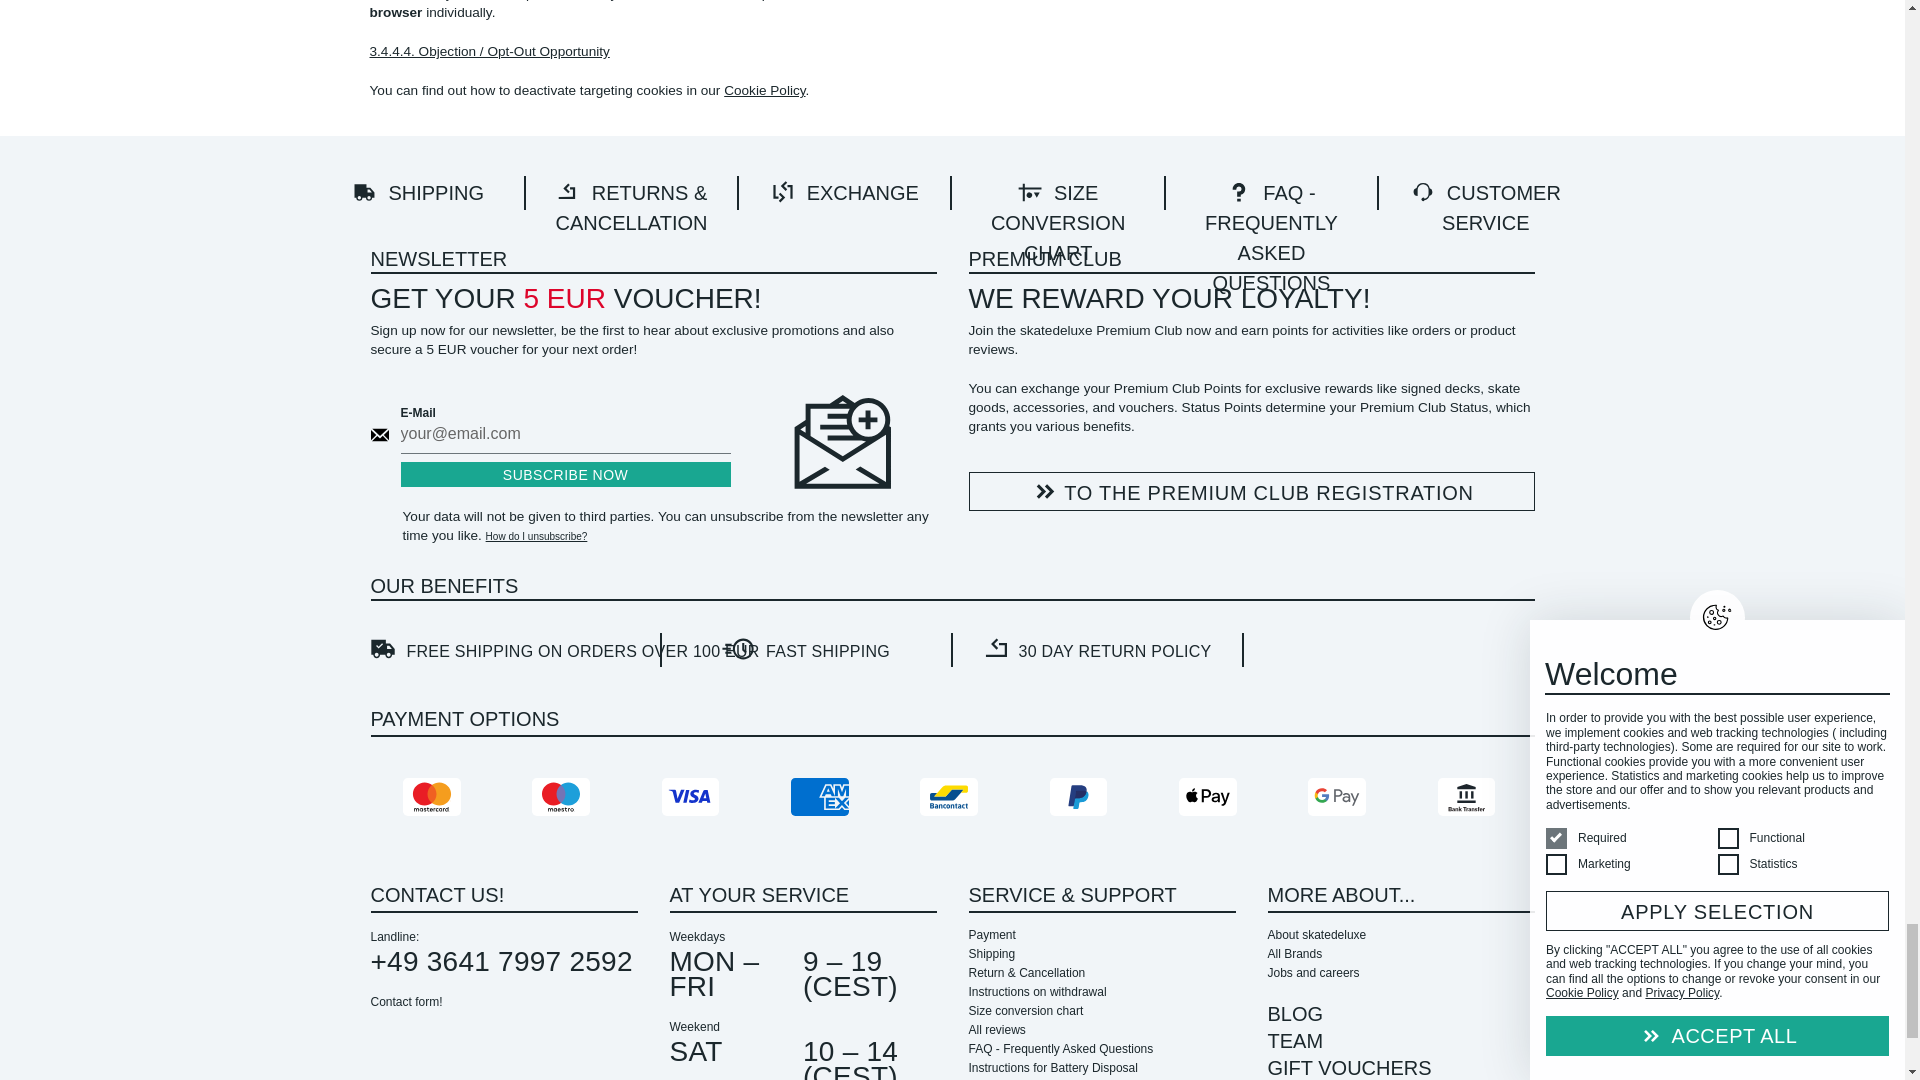 The height and width of the screenshot is (1080, 1920). I want to click on 30 DAY RETURN POLICY, so click(1097, 650).